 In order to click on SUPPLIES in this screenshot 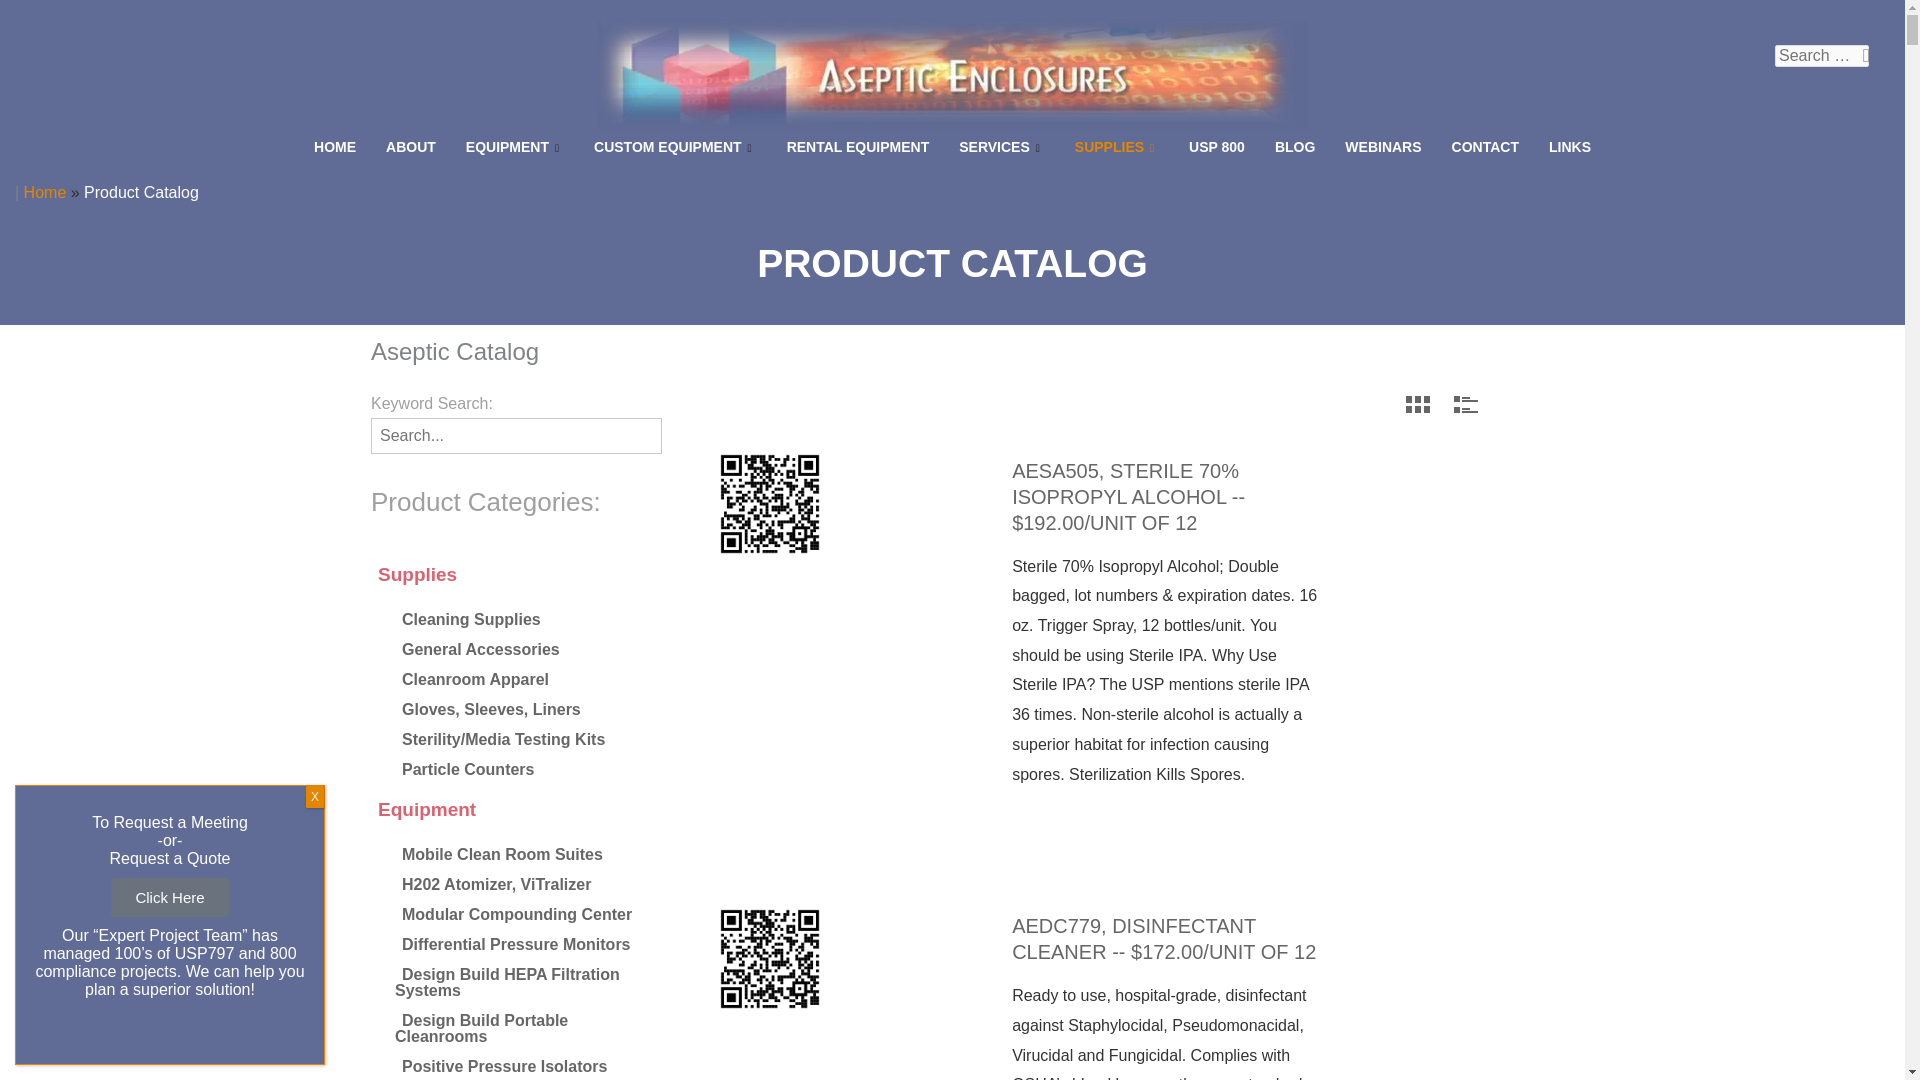, I will do `click(1116, 148)`.